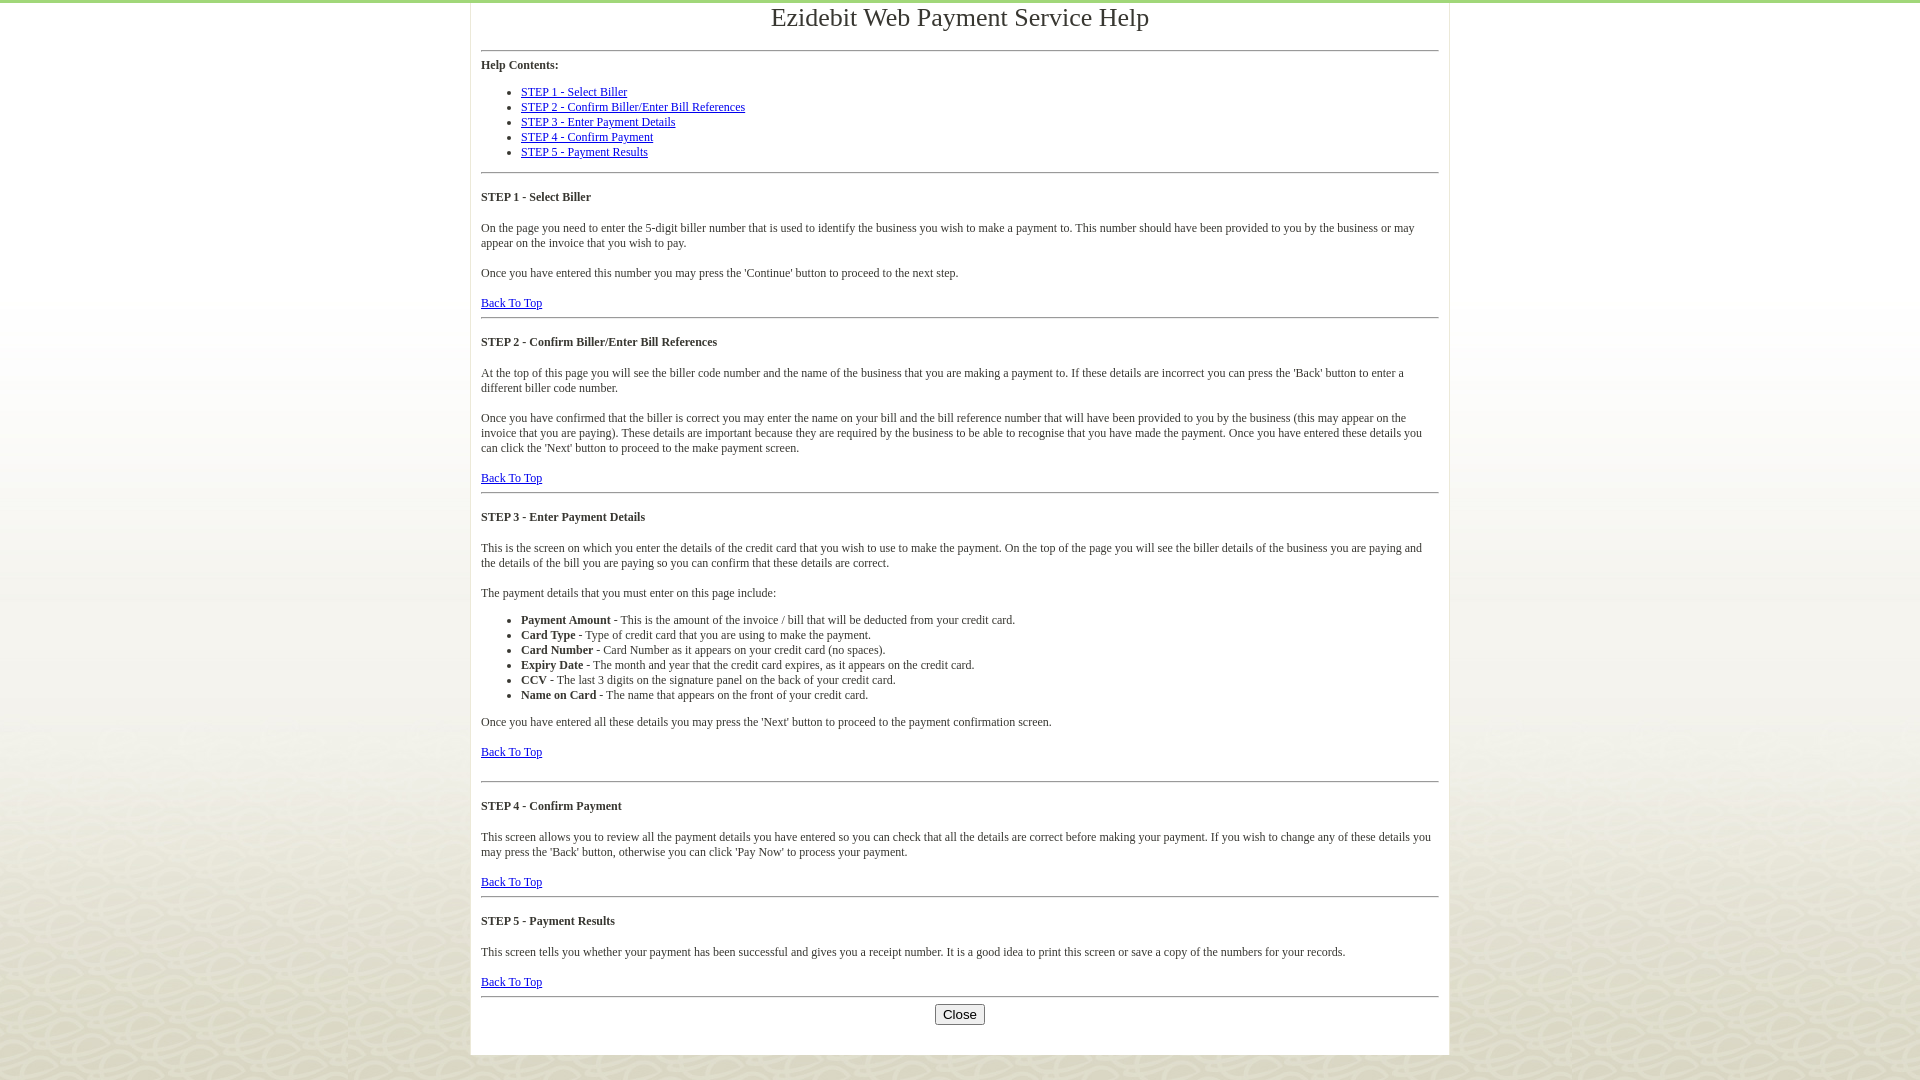 Image resolution: width=1920 pixels, height=1080 pixels. I want to click on Back To Top, so click(512, 882).